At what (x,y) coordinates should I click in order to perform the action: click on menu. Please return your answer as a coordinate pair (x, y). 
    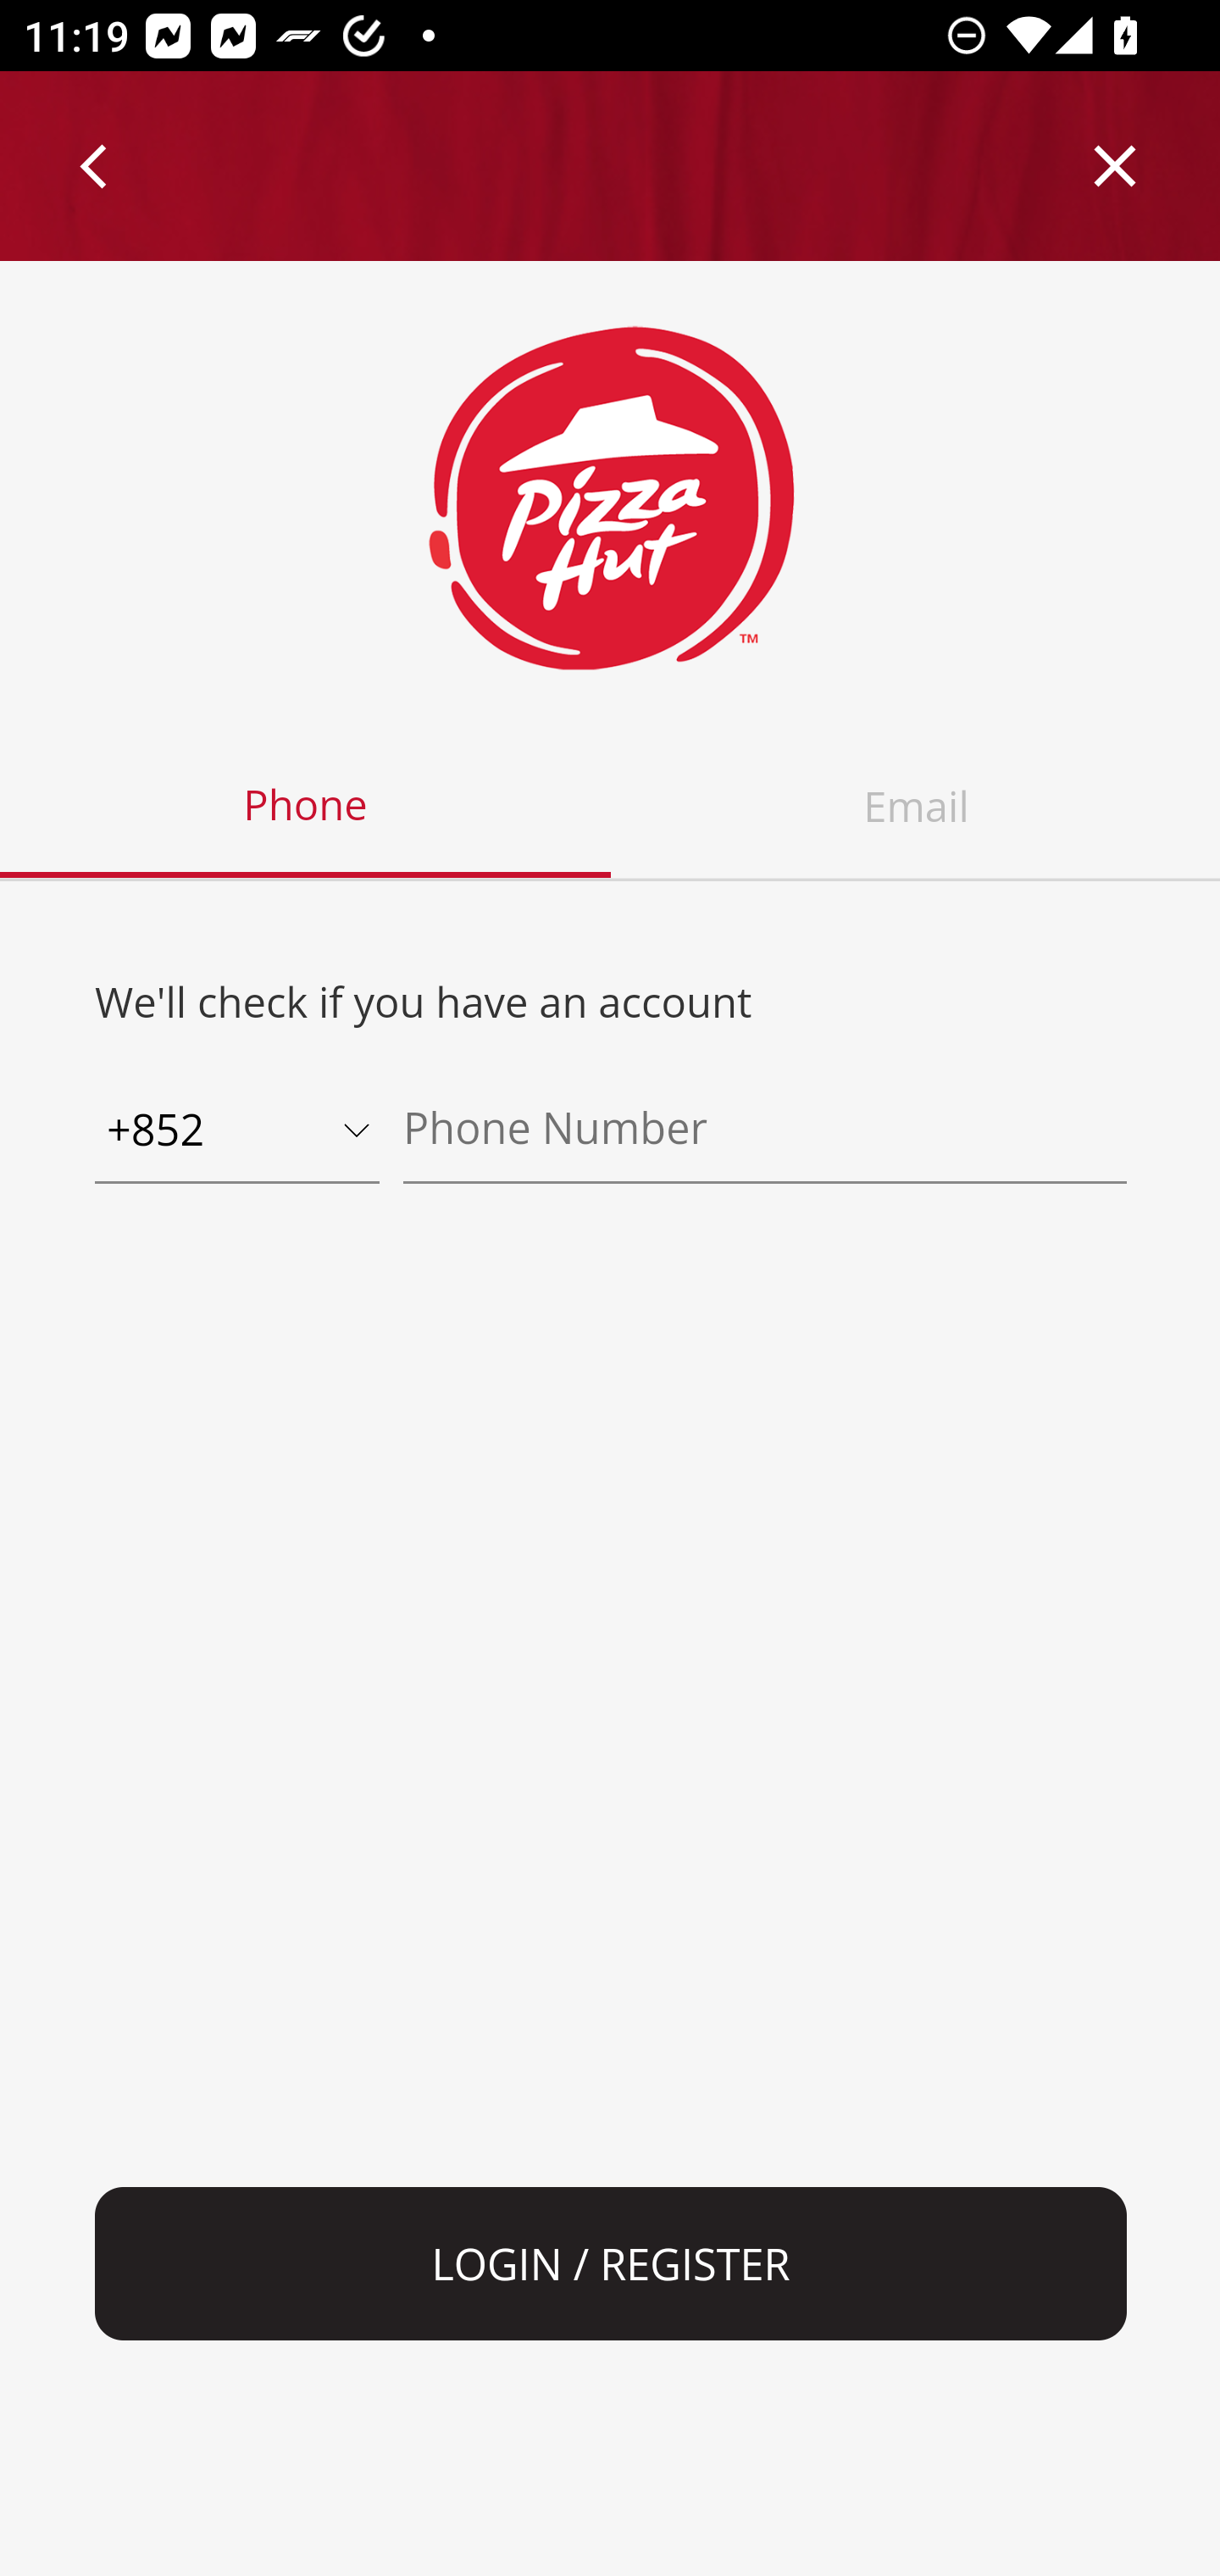
    Looking at the image, I should click on (95, 166).